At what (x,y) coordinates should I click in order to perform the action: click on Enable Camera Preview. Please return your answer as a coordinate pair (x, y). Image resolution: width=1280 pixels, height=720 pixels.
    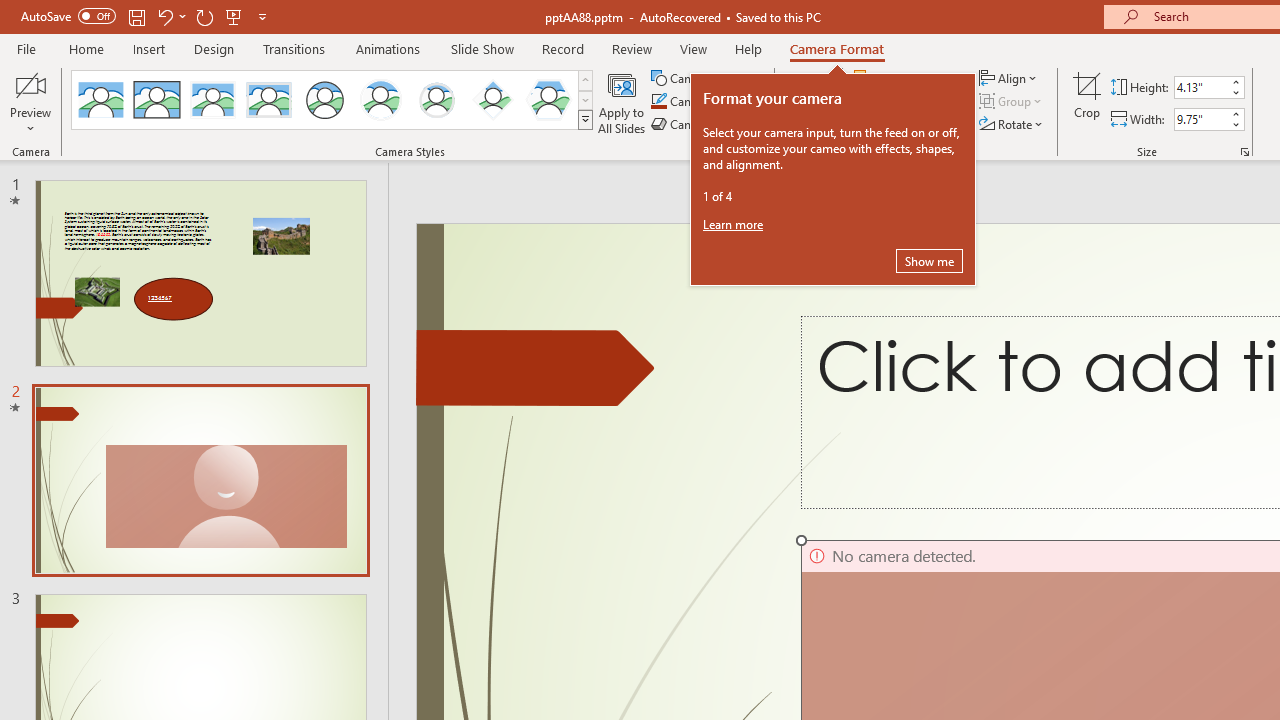
    Looking at the image, I should click on (30, 84).